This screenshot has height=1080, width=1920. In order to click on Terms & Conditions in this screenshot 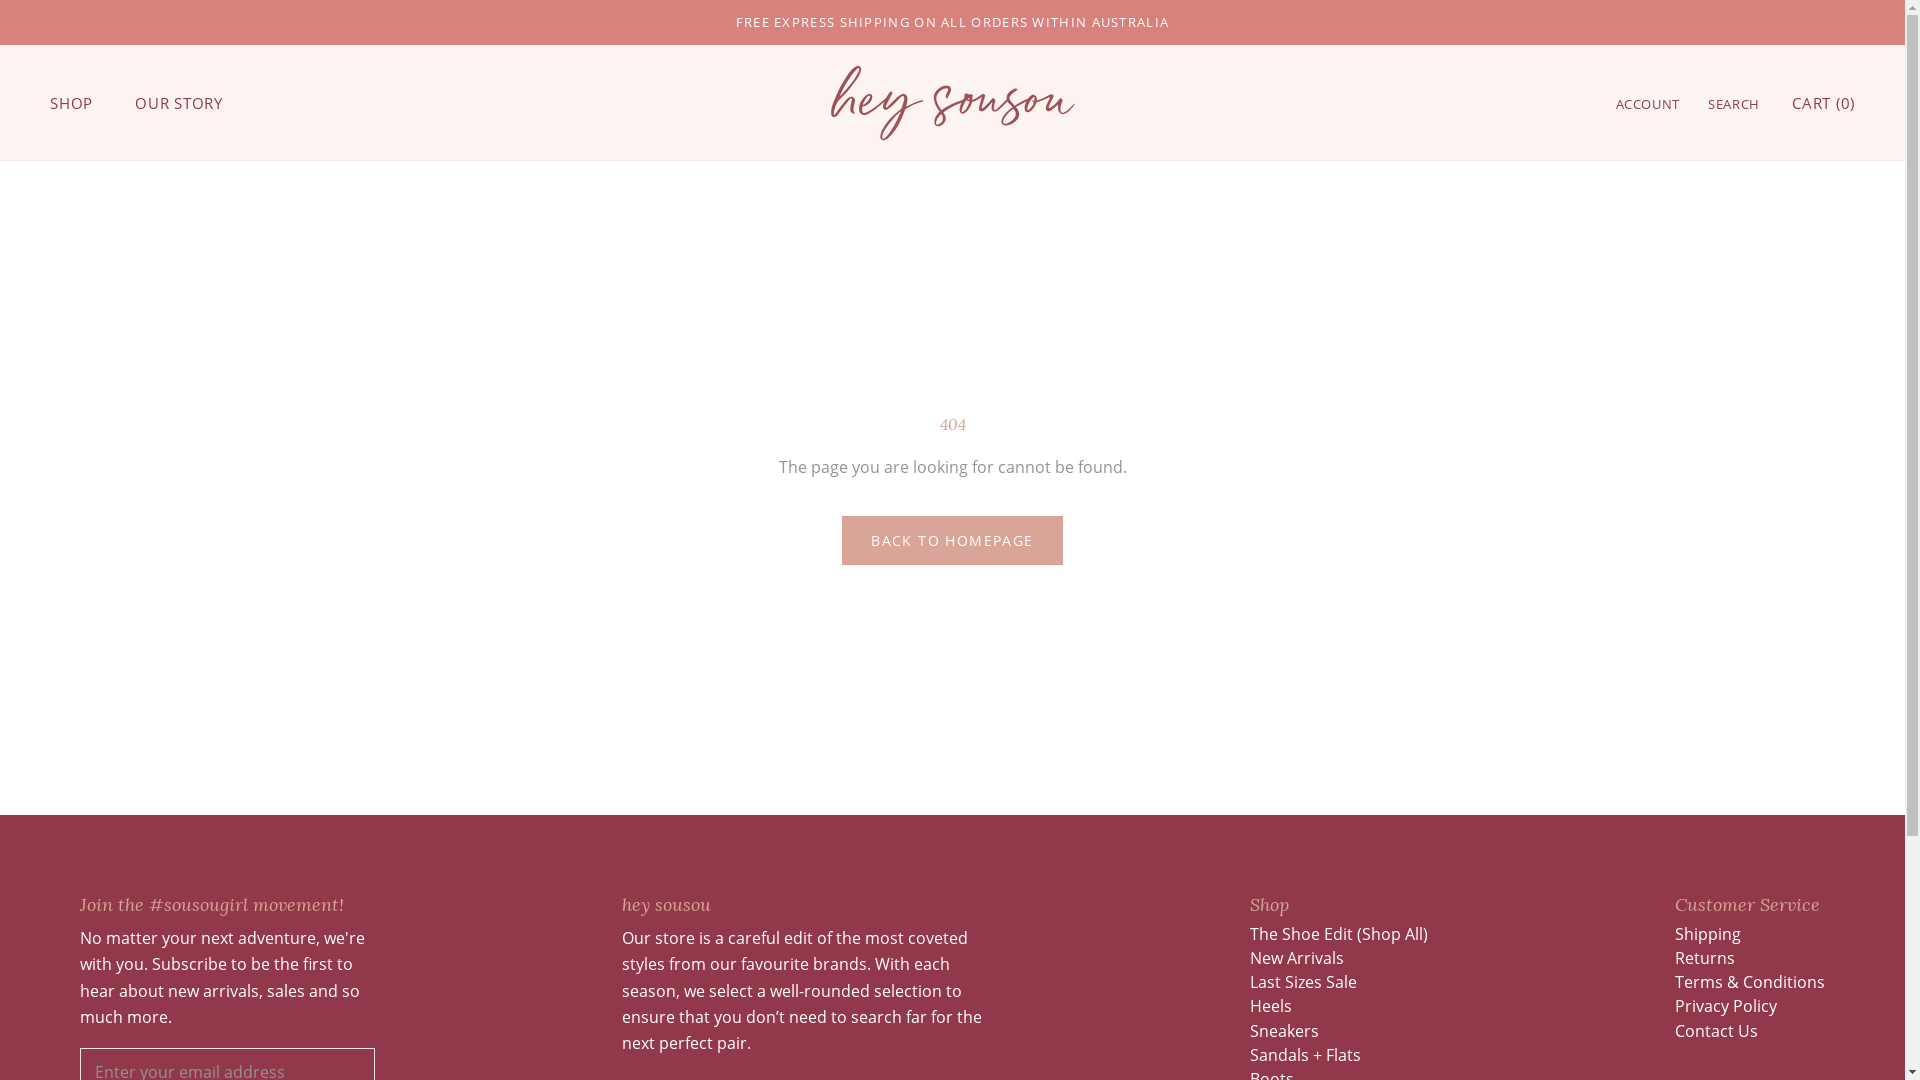, I will do `click(1750, 982)`.